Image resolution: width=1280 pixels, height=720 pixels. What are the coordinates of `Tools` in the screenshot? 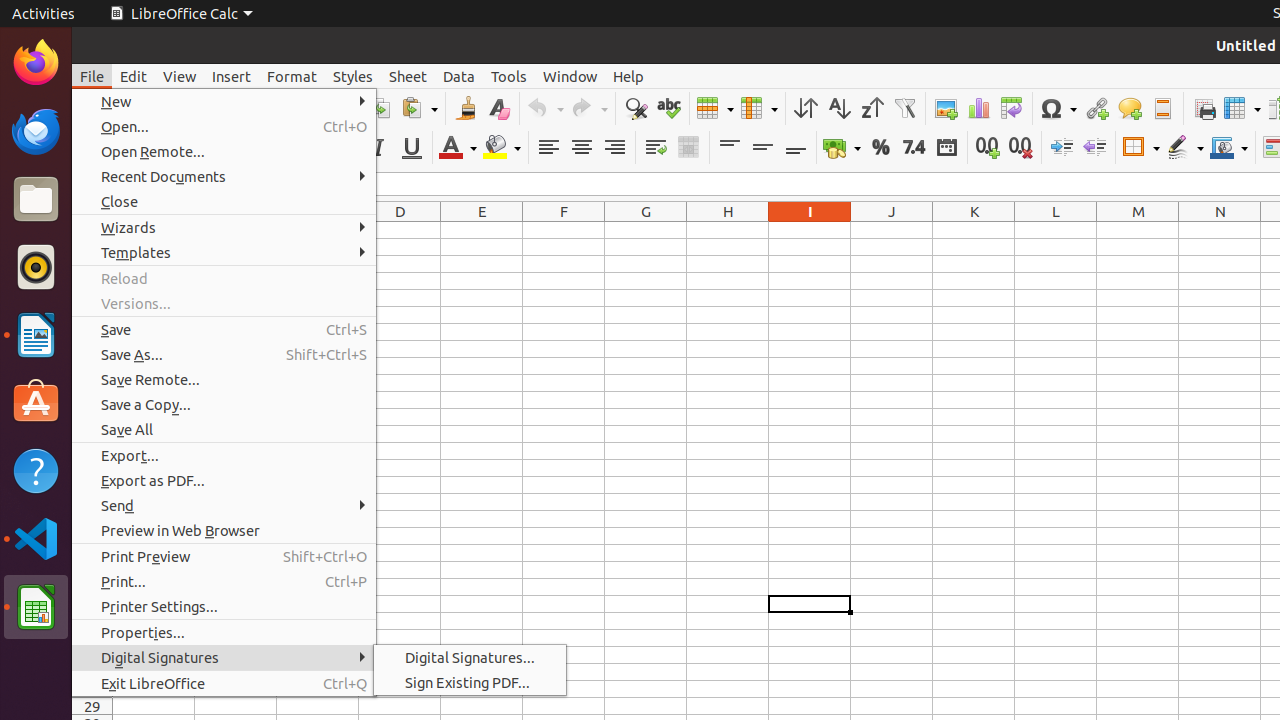 It's located at (509, 76).